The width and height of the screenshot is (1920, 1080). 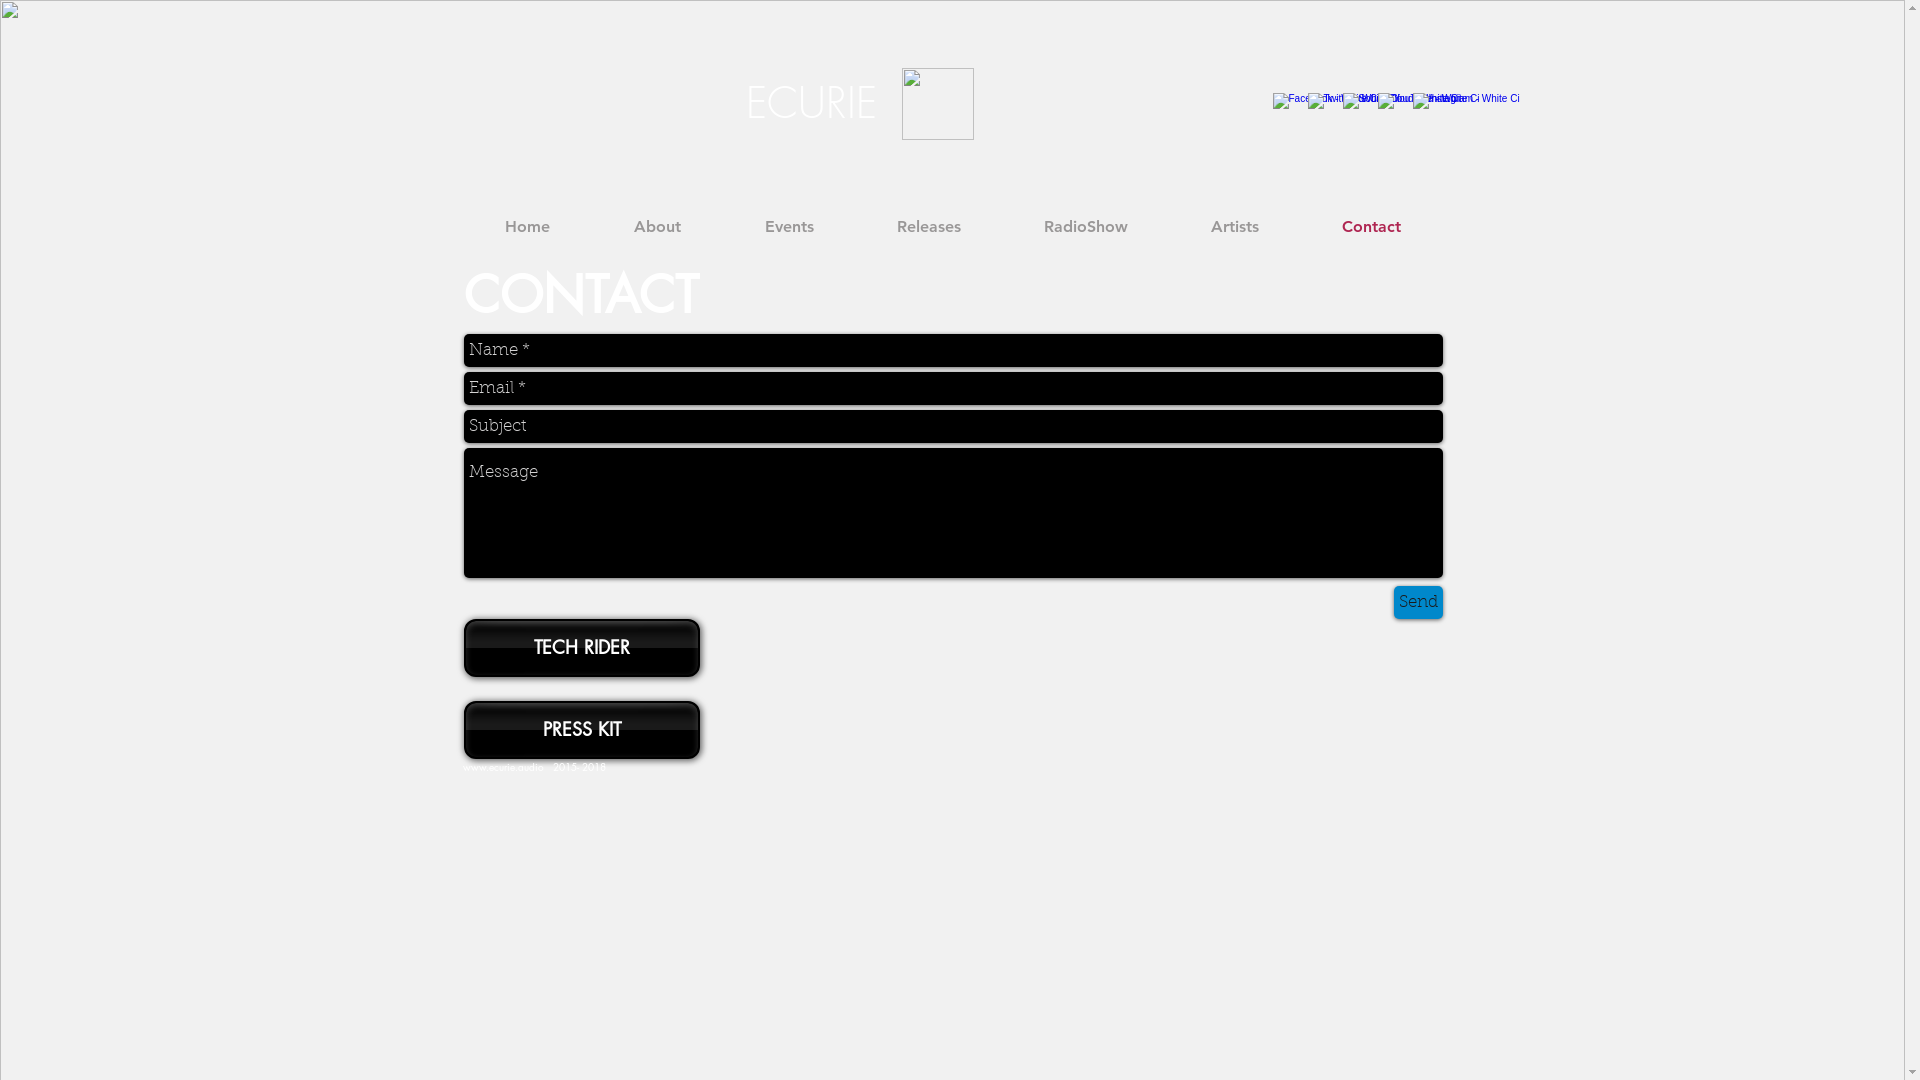 I want to click on RadioShow, so click(x=1086, y=226).